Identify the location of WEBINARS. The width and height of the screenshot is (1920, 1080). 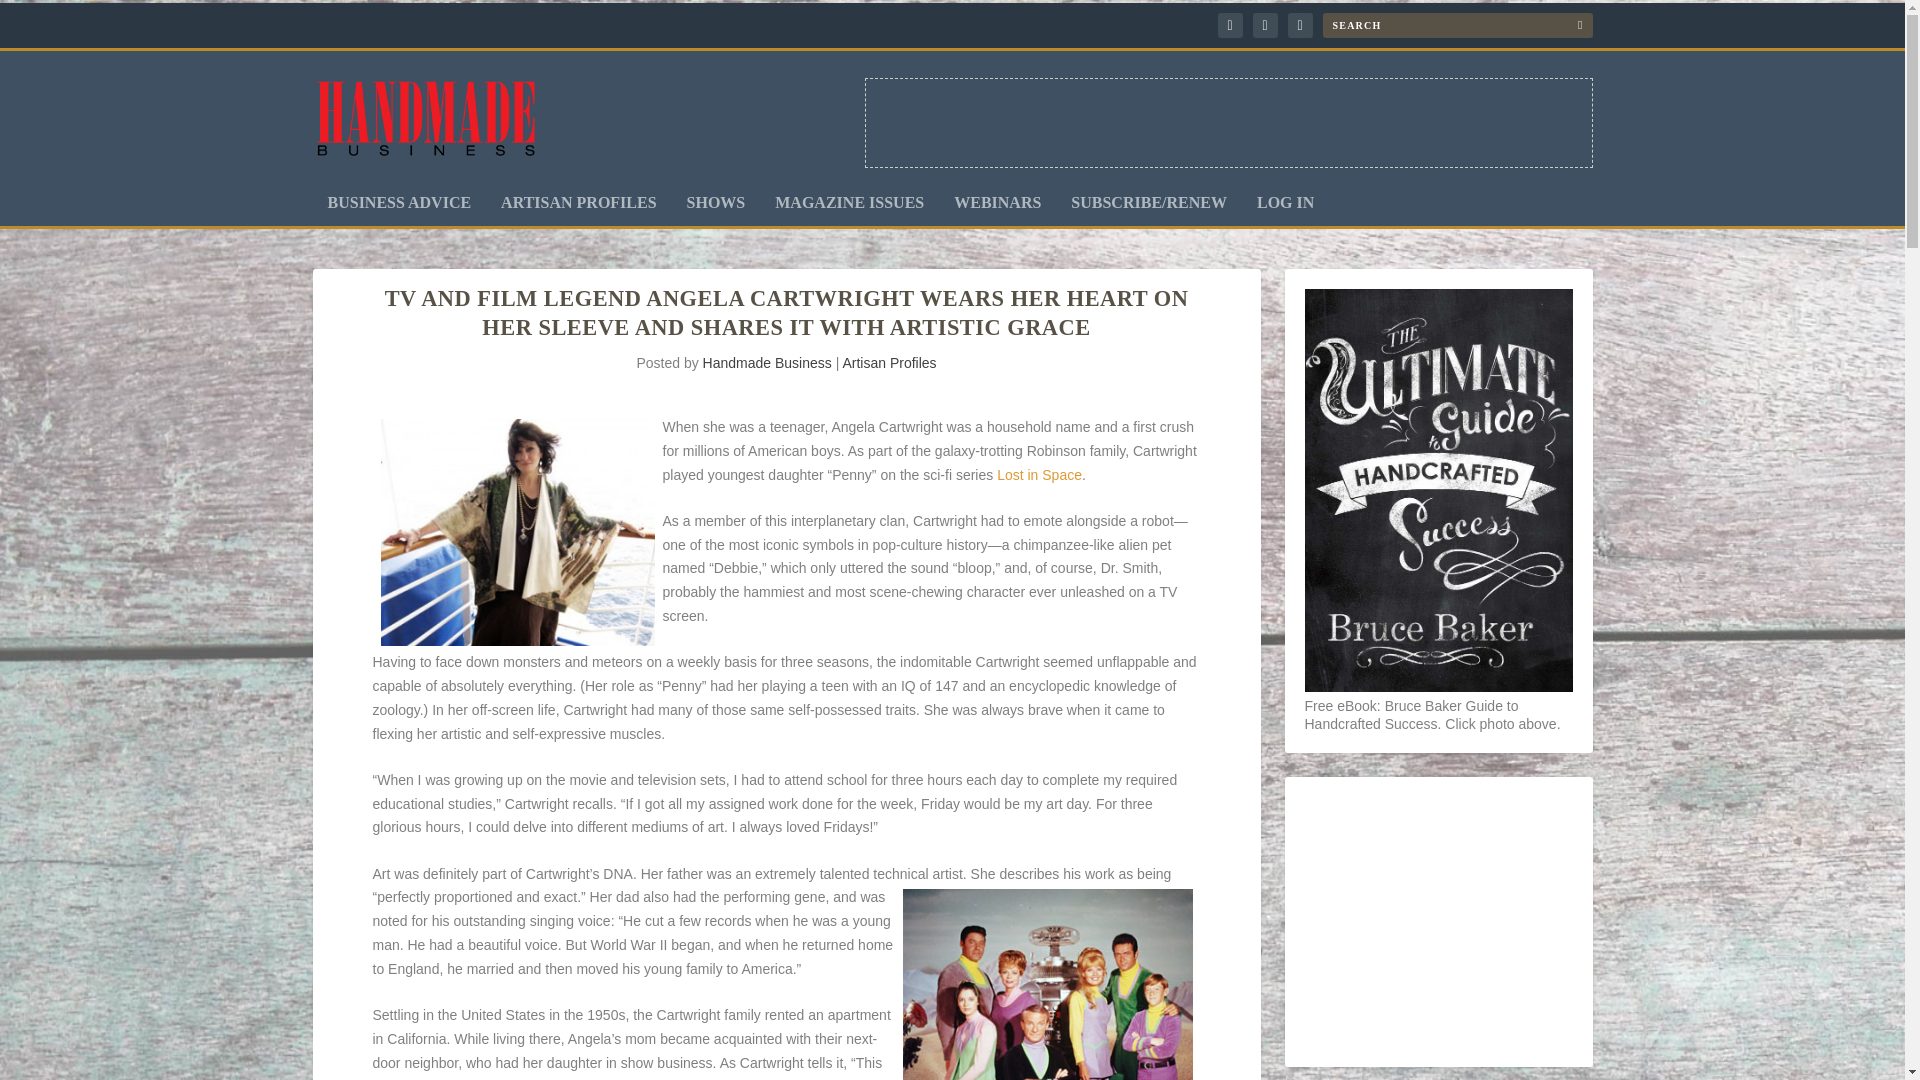
(997, 210).